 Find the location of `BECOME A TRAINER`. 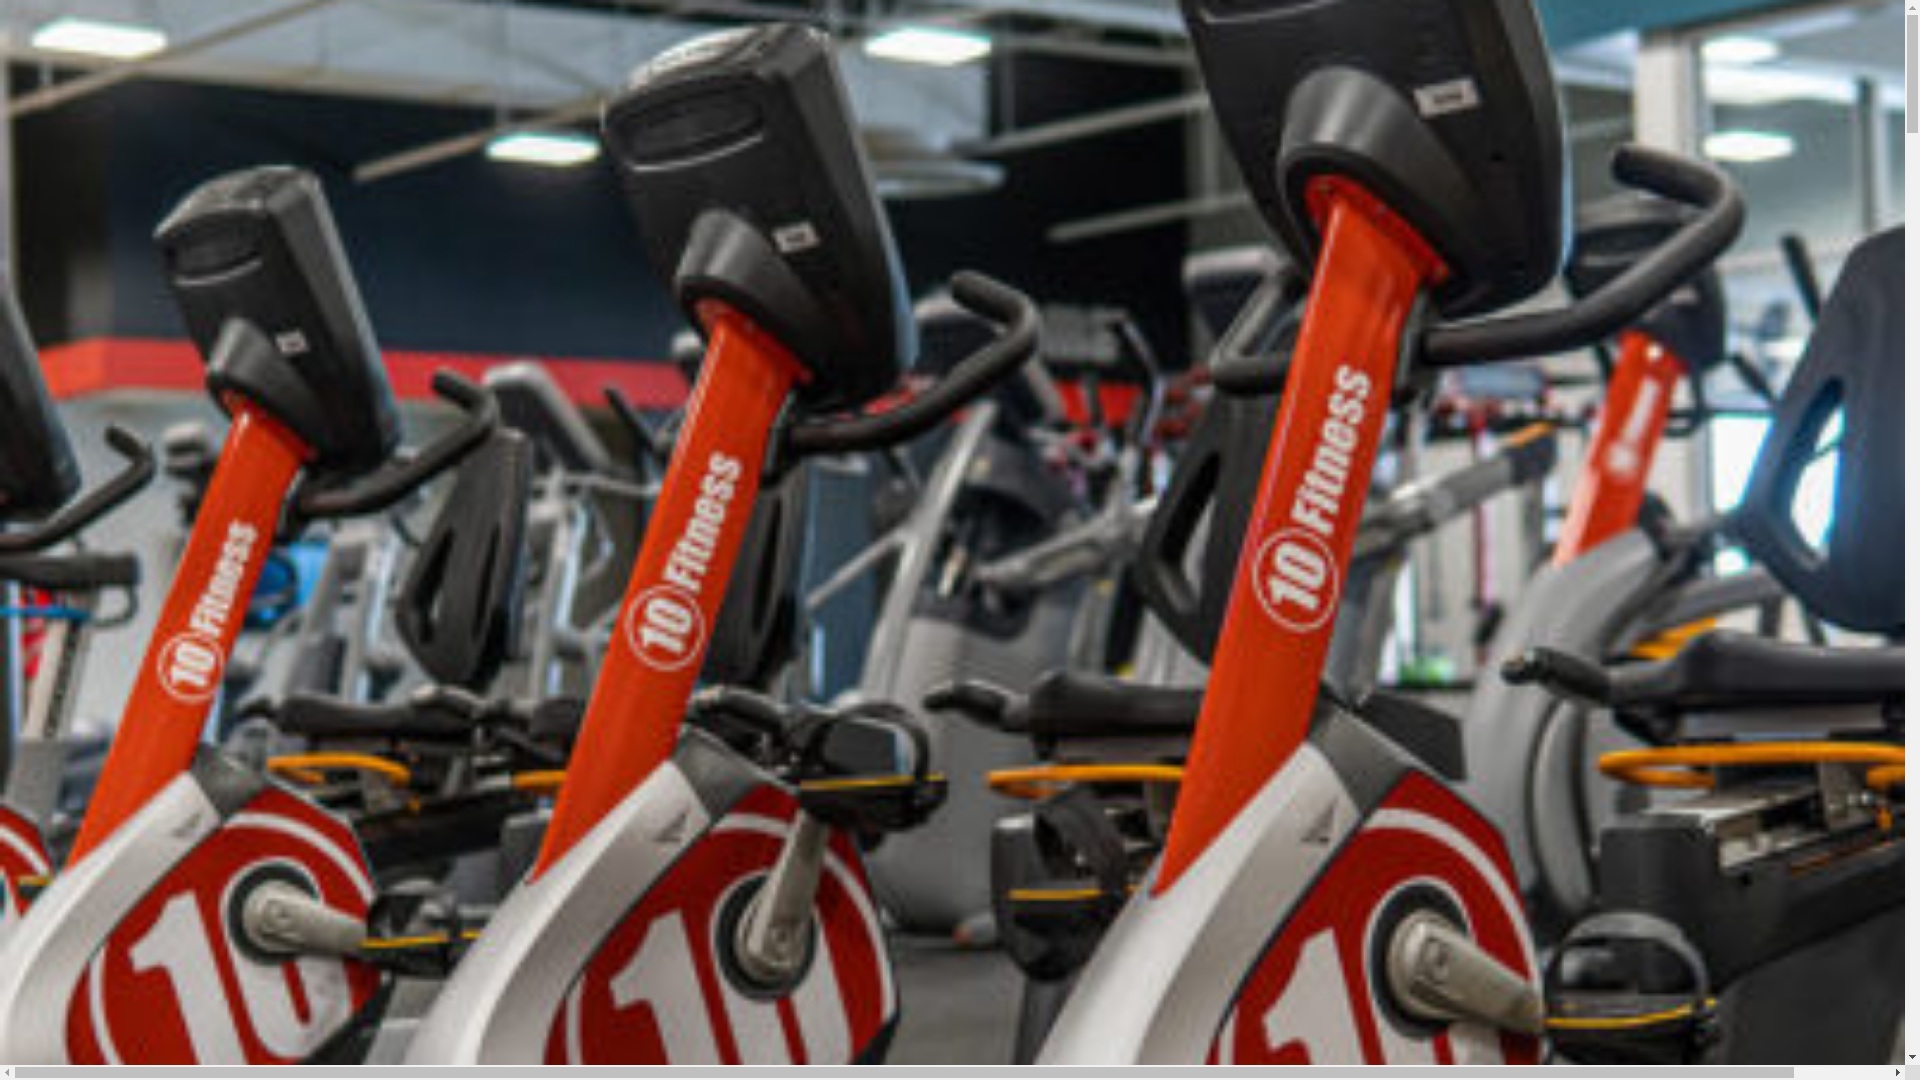

BECOME A TRAINER is located at coordinates (164, 665).